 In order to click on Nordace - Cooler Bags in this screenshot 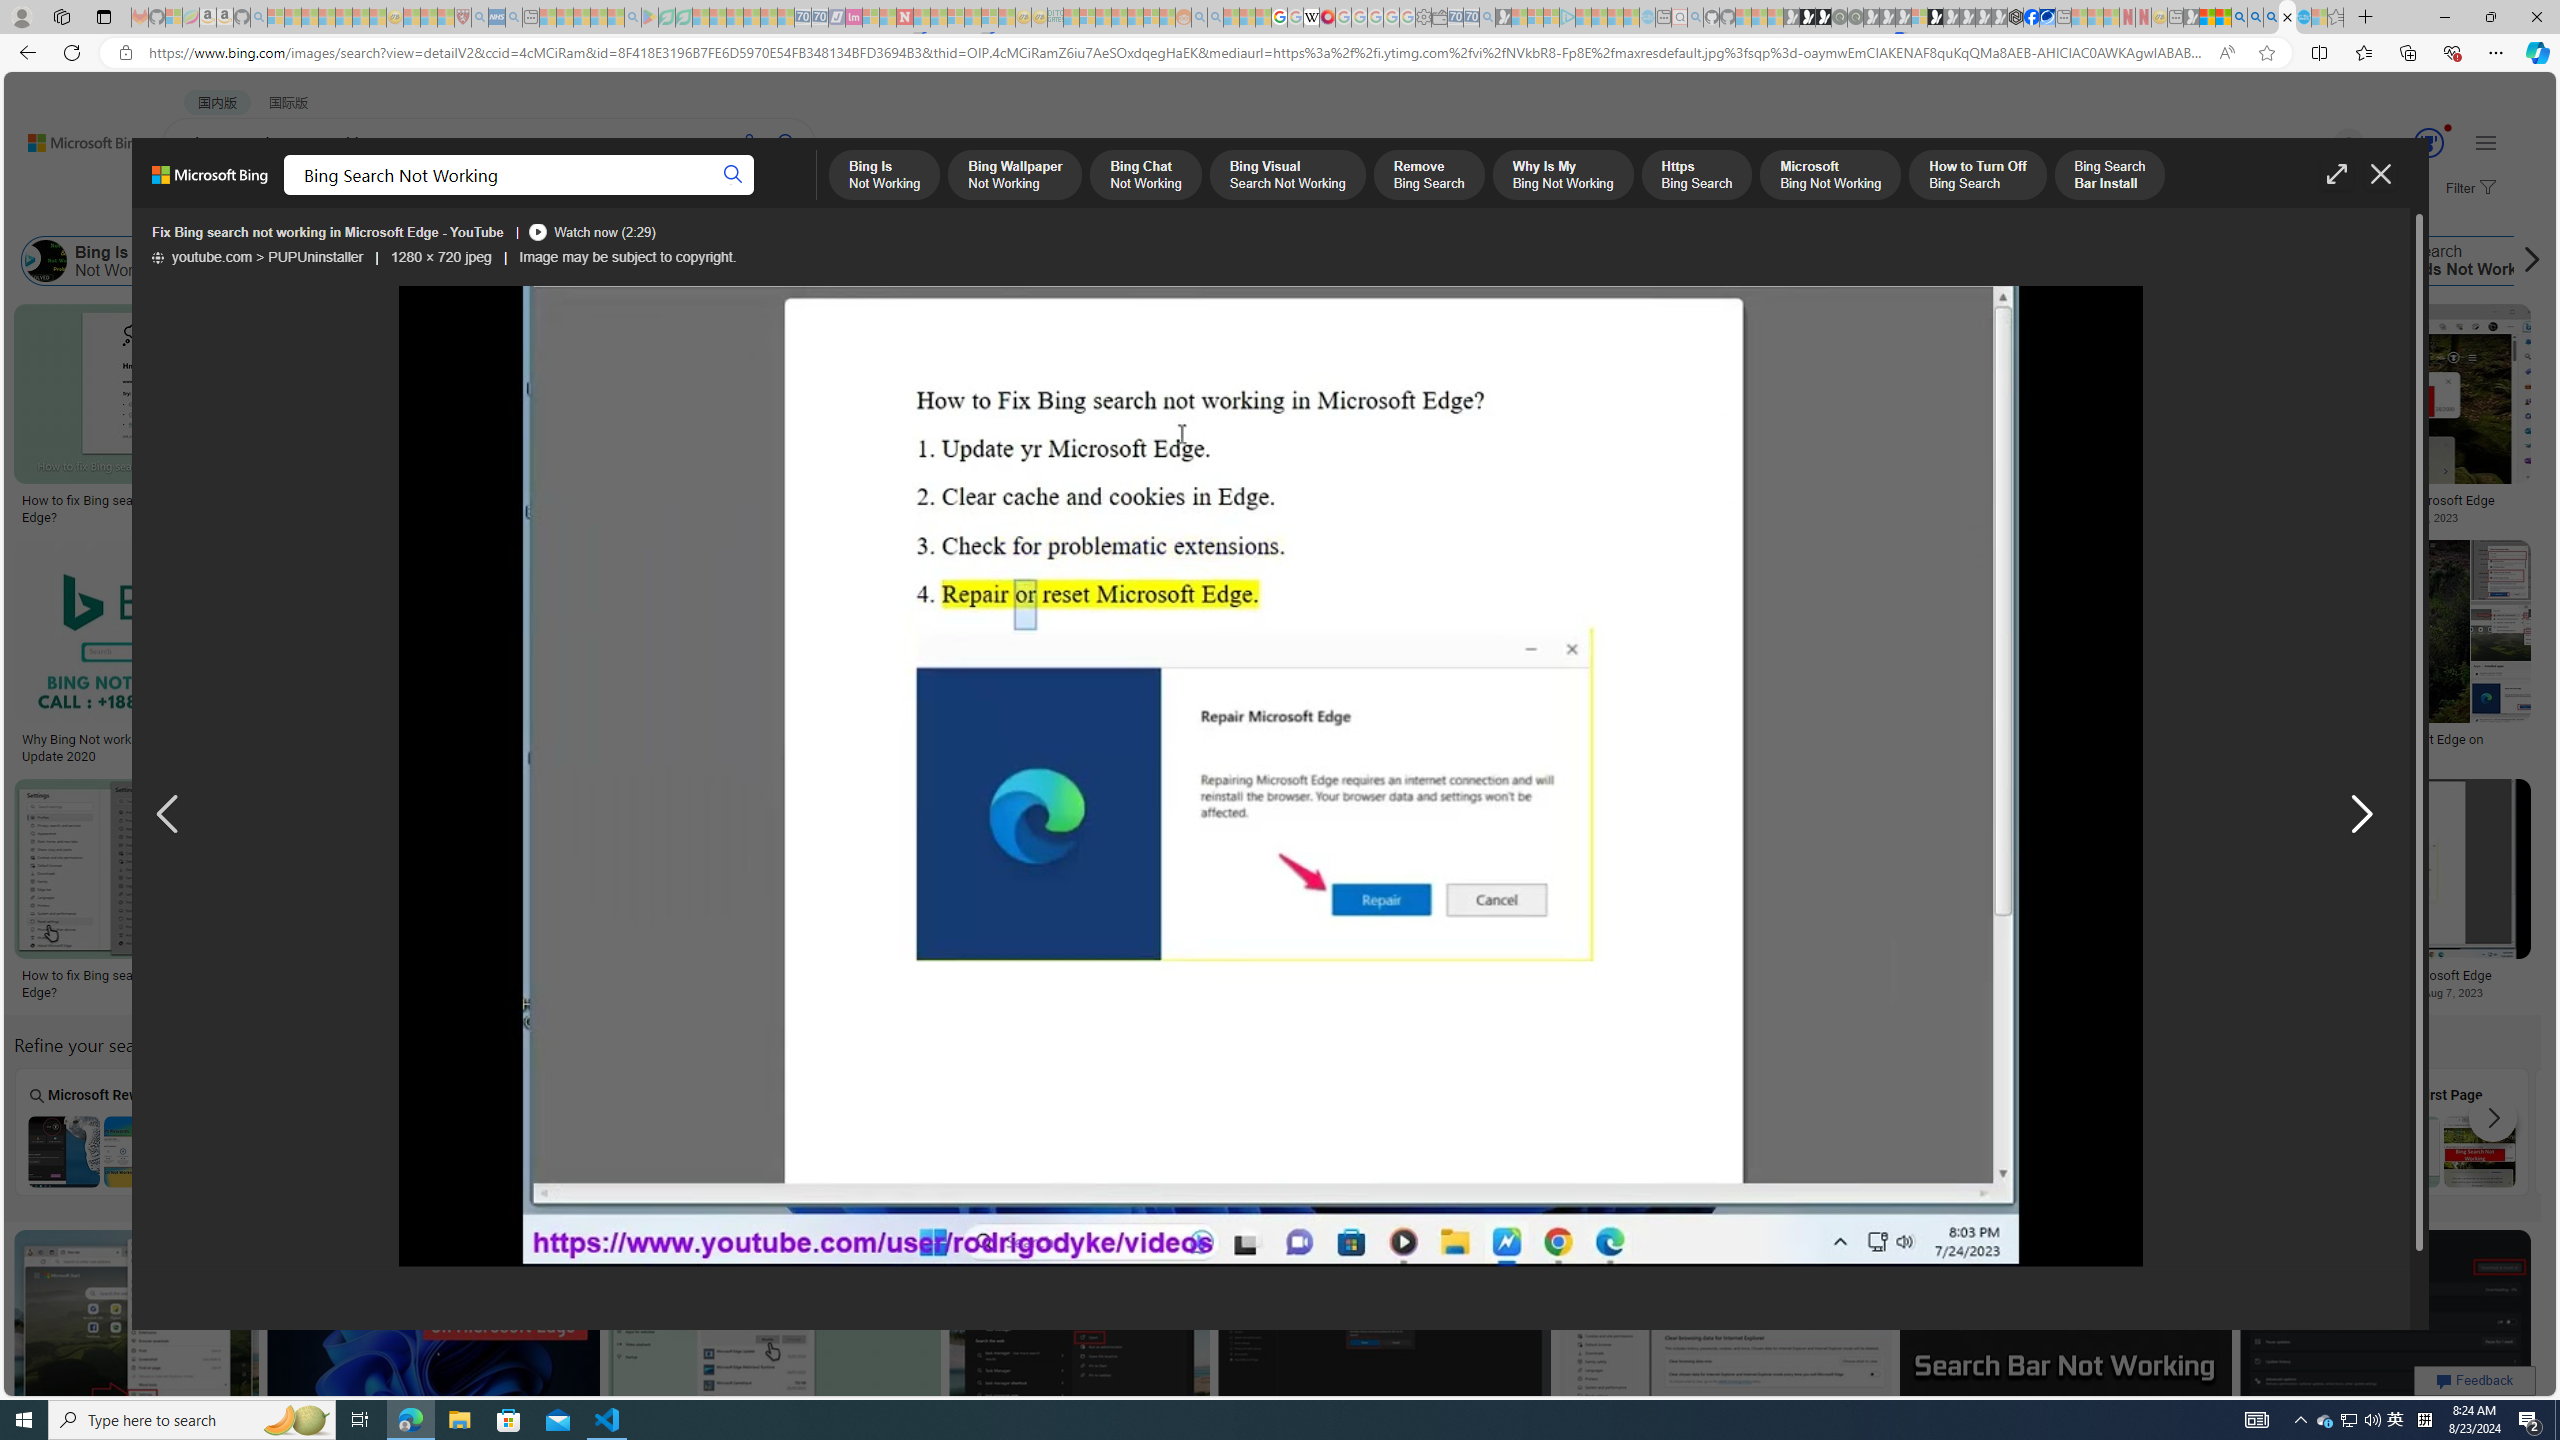, I will do `click(2016, 17)`.